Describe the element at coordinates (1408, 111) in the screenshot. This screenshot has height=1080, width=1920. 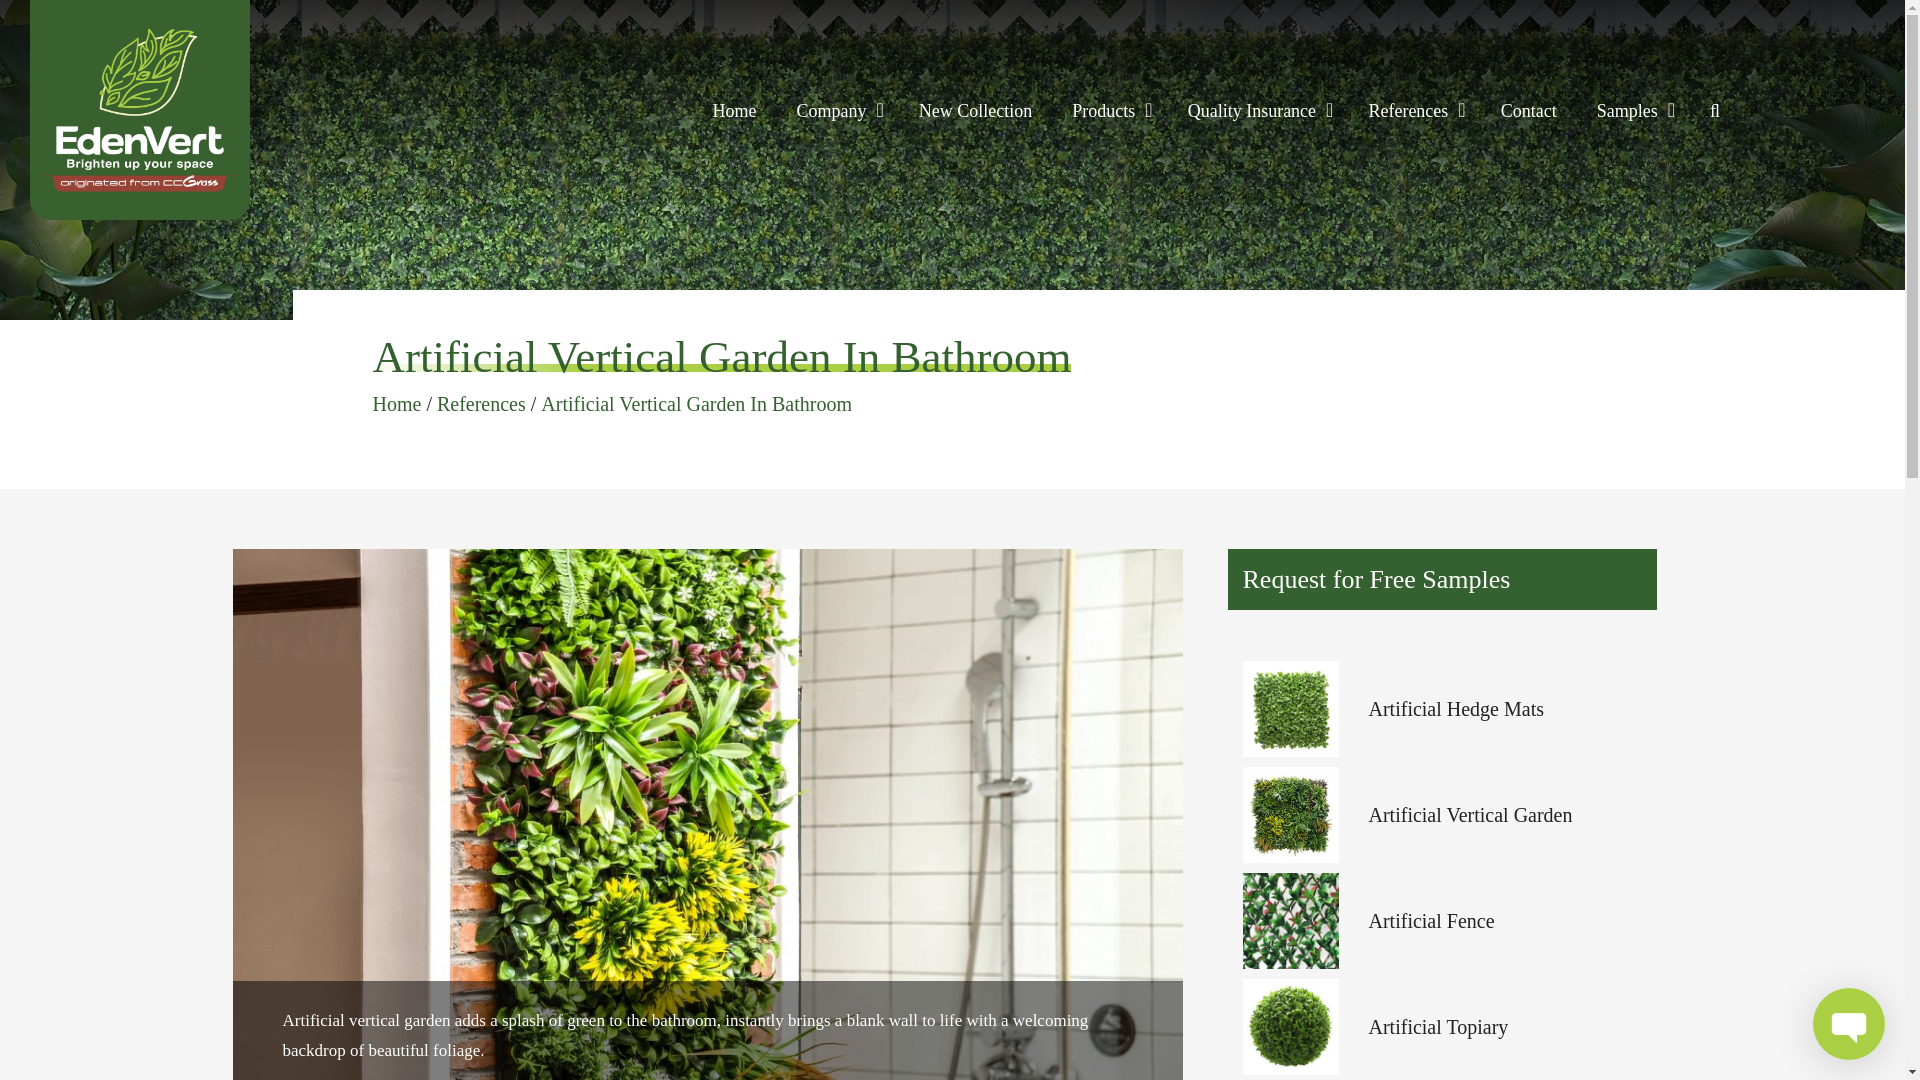
I see `References` at that location.